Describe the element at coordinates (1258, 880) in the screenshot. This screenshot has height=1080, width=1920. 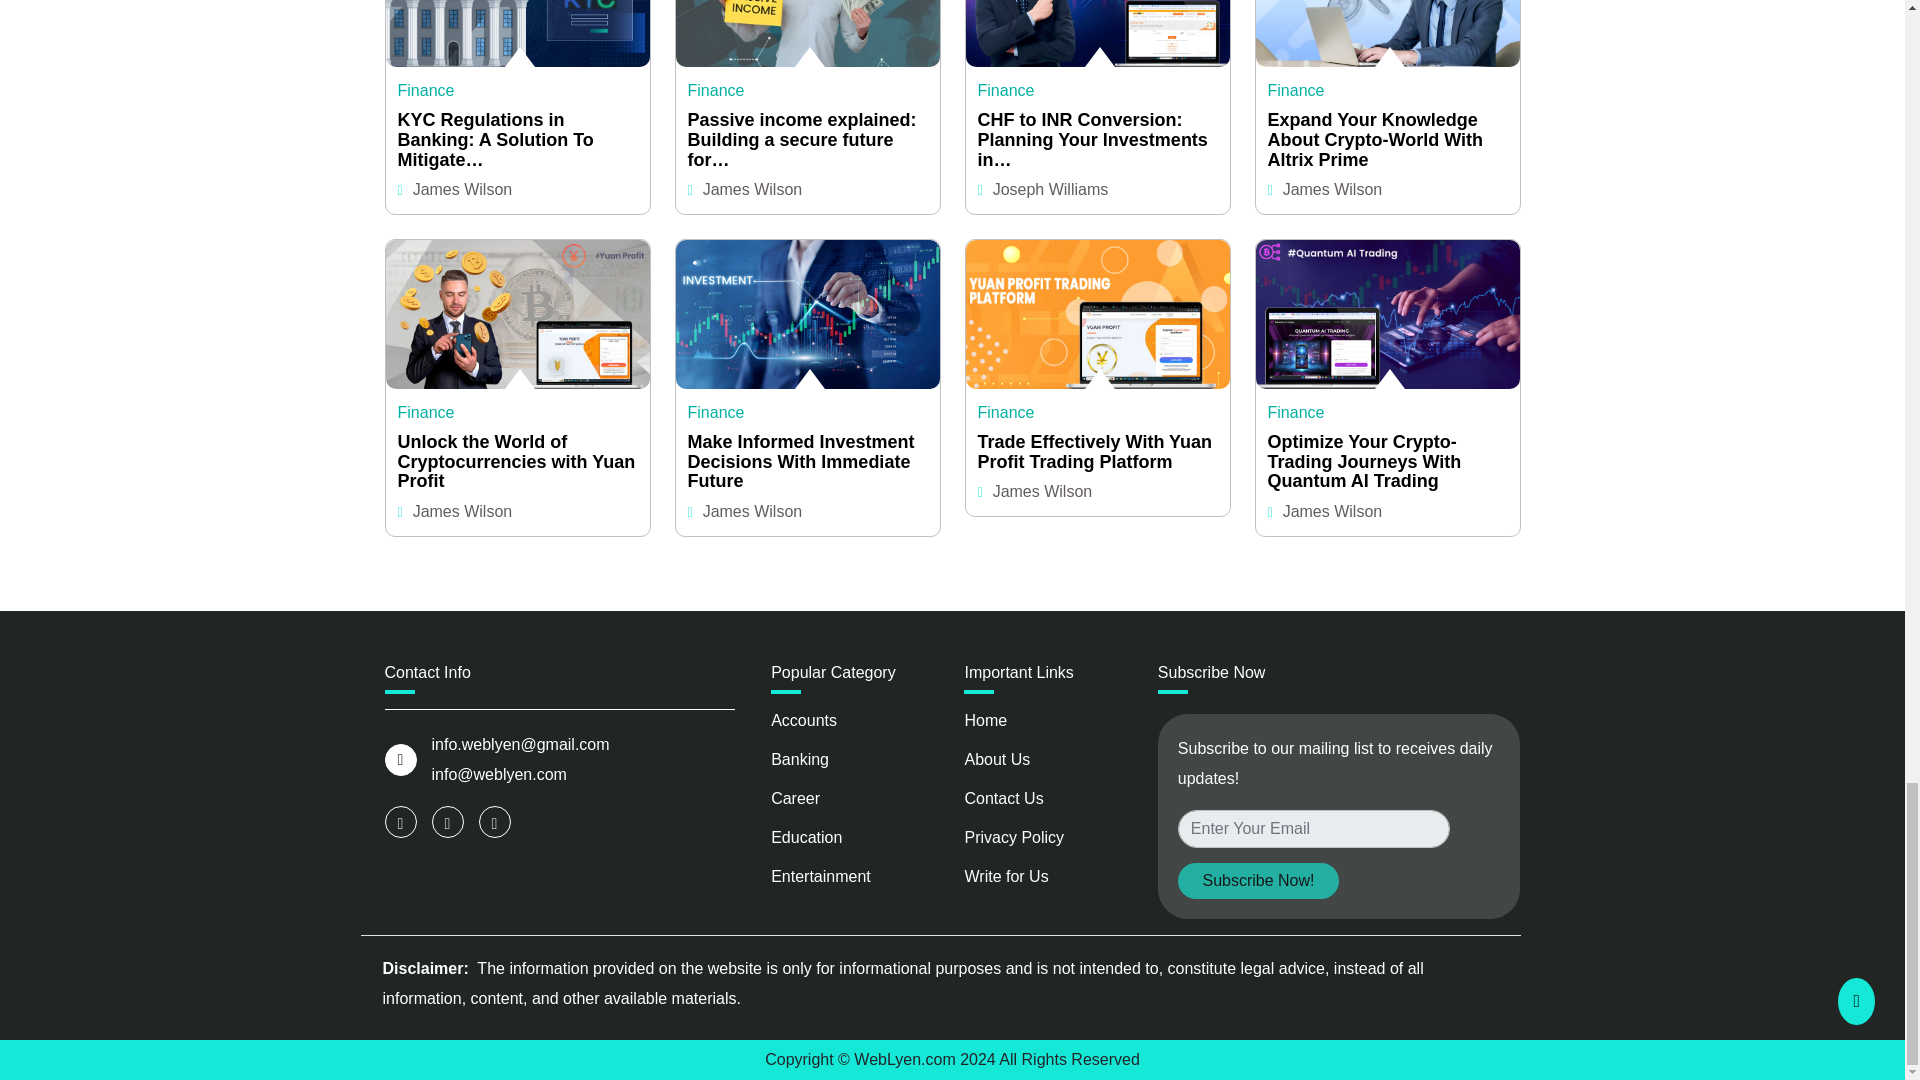
I see `Subscribe Now!` at that location.